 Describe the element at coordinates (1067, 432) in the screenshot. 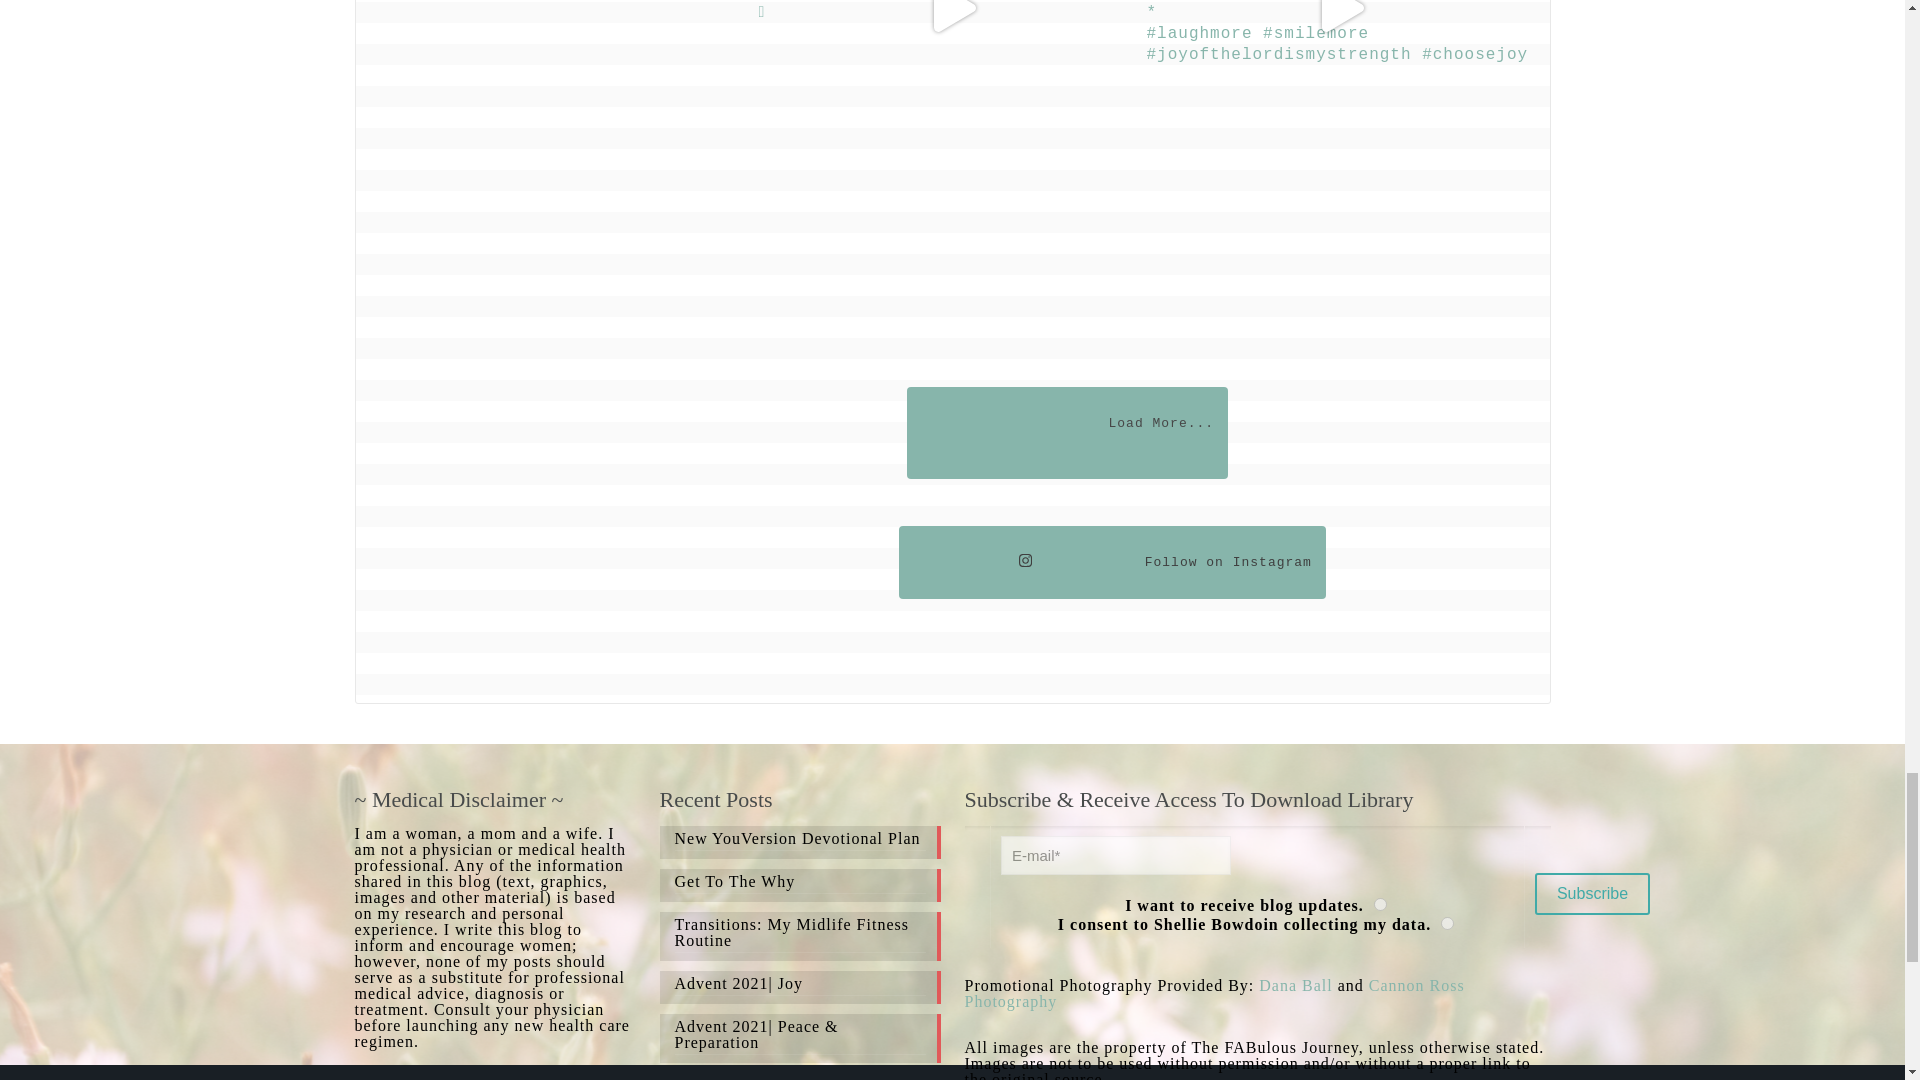

I see `I Consent` at that location.